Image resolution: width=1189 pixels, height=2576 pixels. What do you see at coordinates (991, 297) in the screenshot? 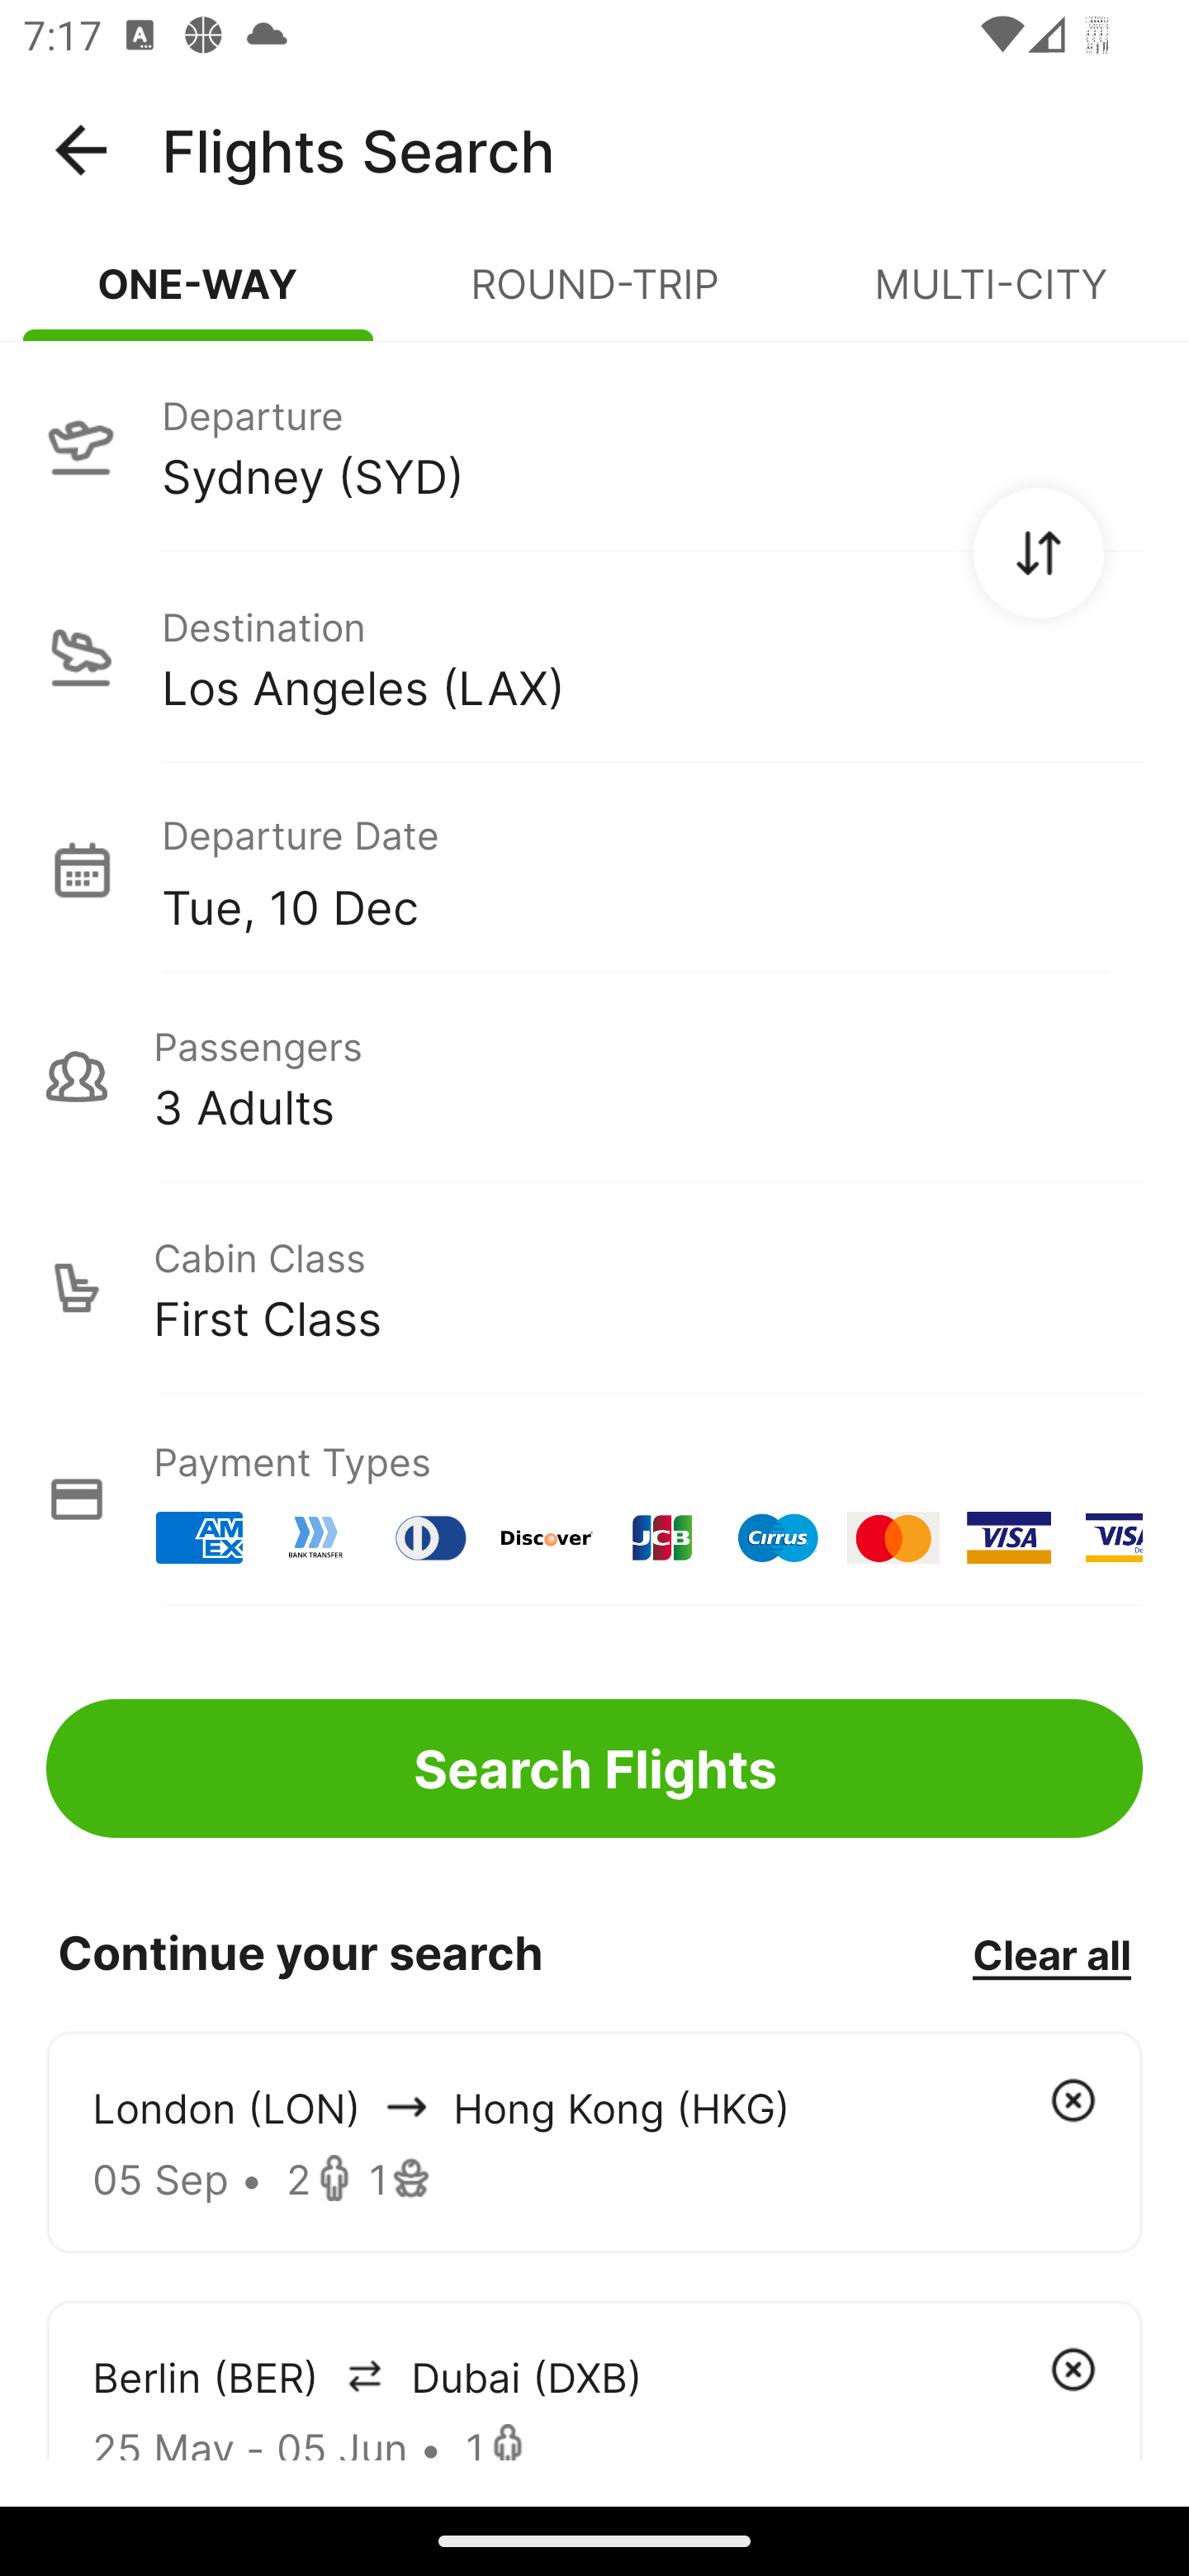
I see `MULTI-CITY` at bounding box center [991, 297].